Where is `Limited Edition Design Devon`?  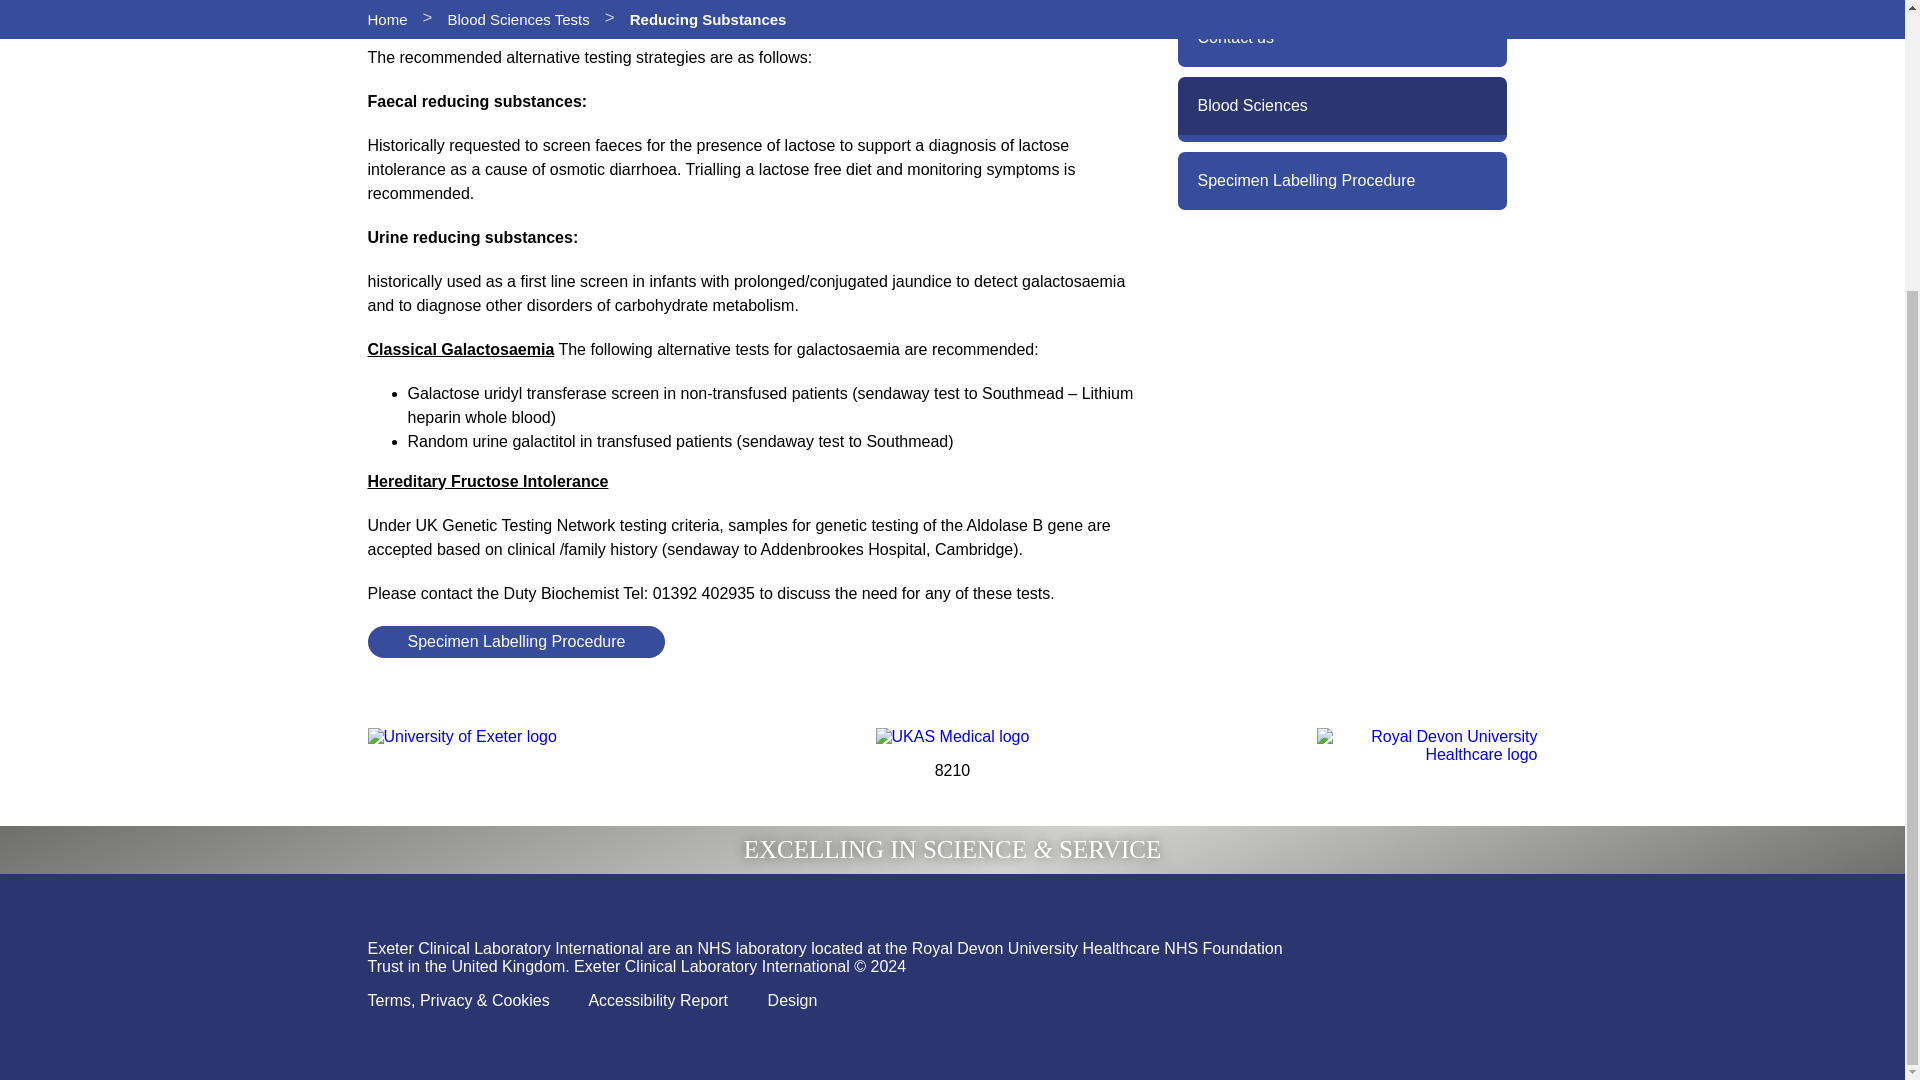 Limited Edition Design Devon is located at coordinates (792, 1000).